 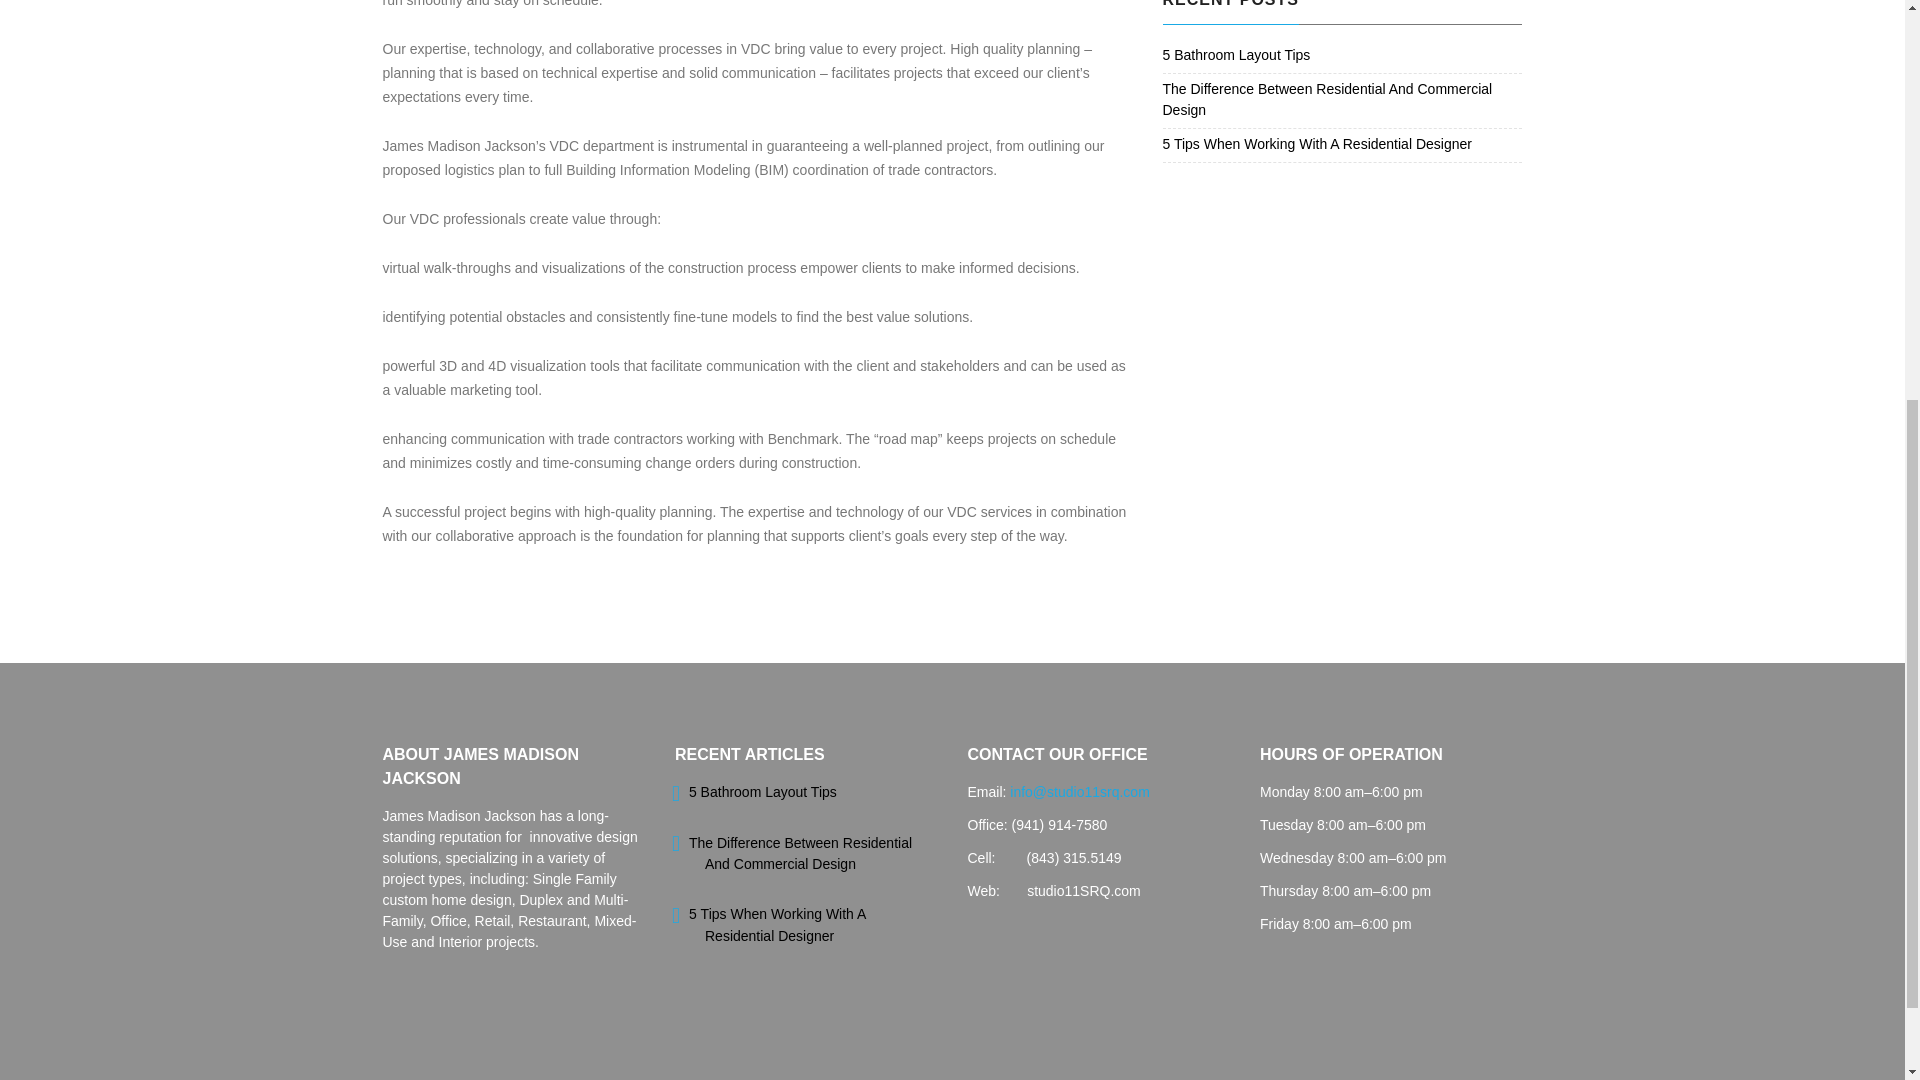 I want to click on 5 Tips When Working With A Residential Designer, so click(x=777, y=924).